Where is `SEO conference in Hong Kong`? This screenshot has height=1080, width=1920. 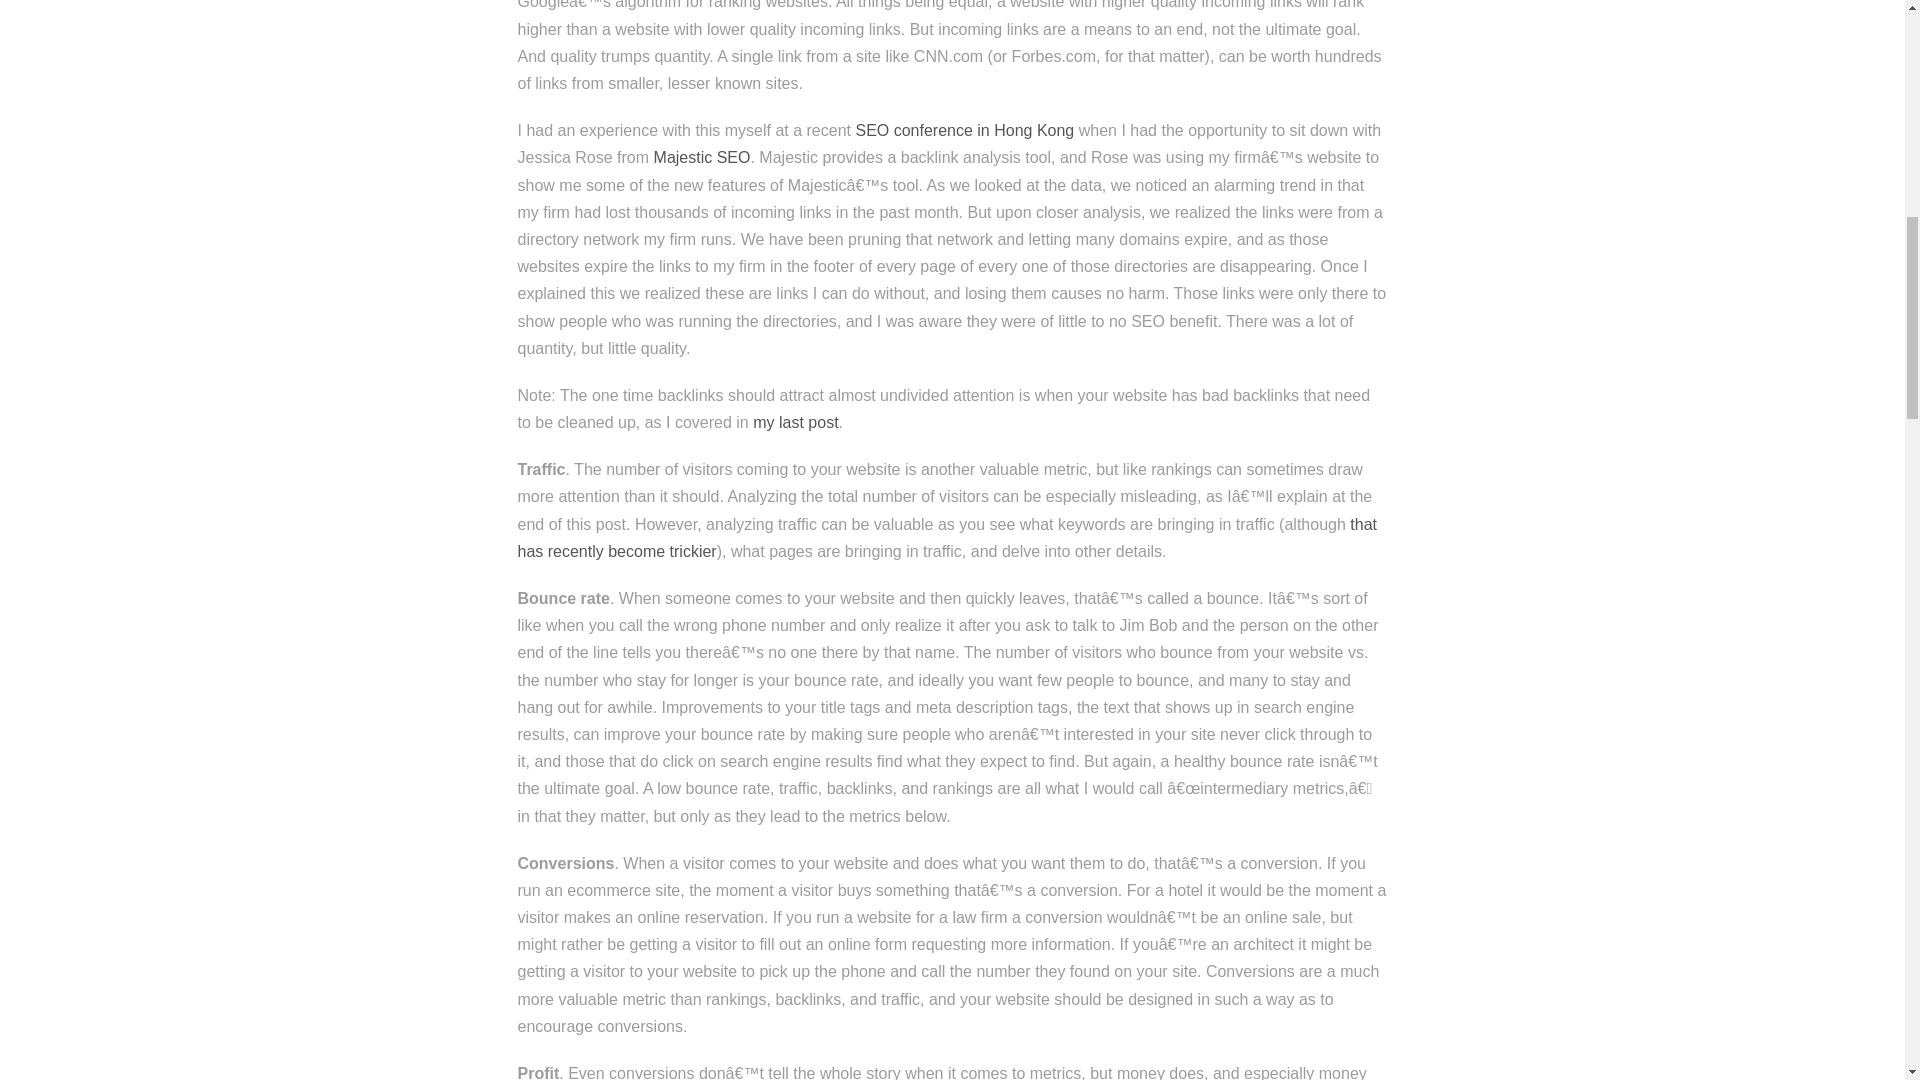 SEO conference in Hong Kong is located at coordinates (964, 130).